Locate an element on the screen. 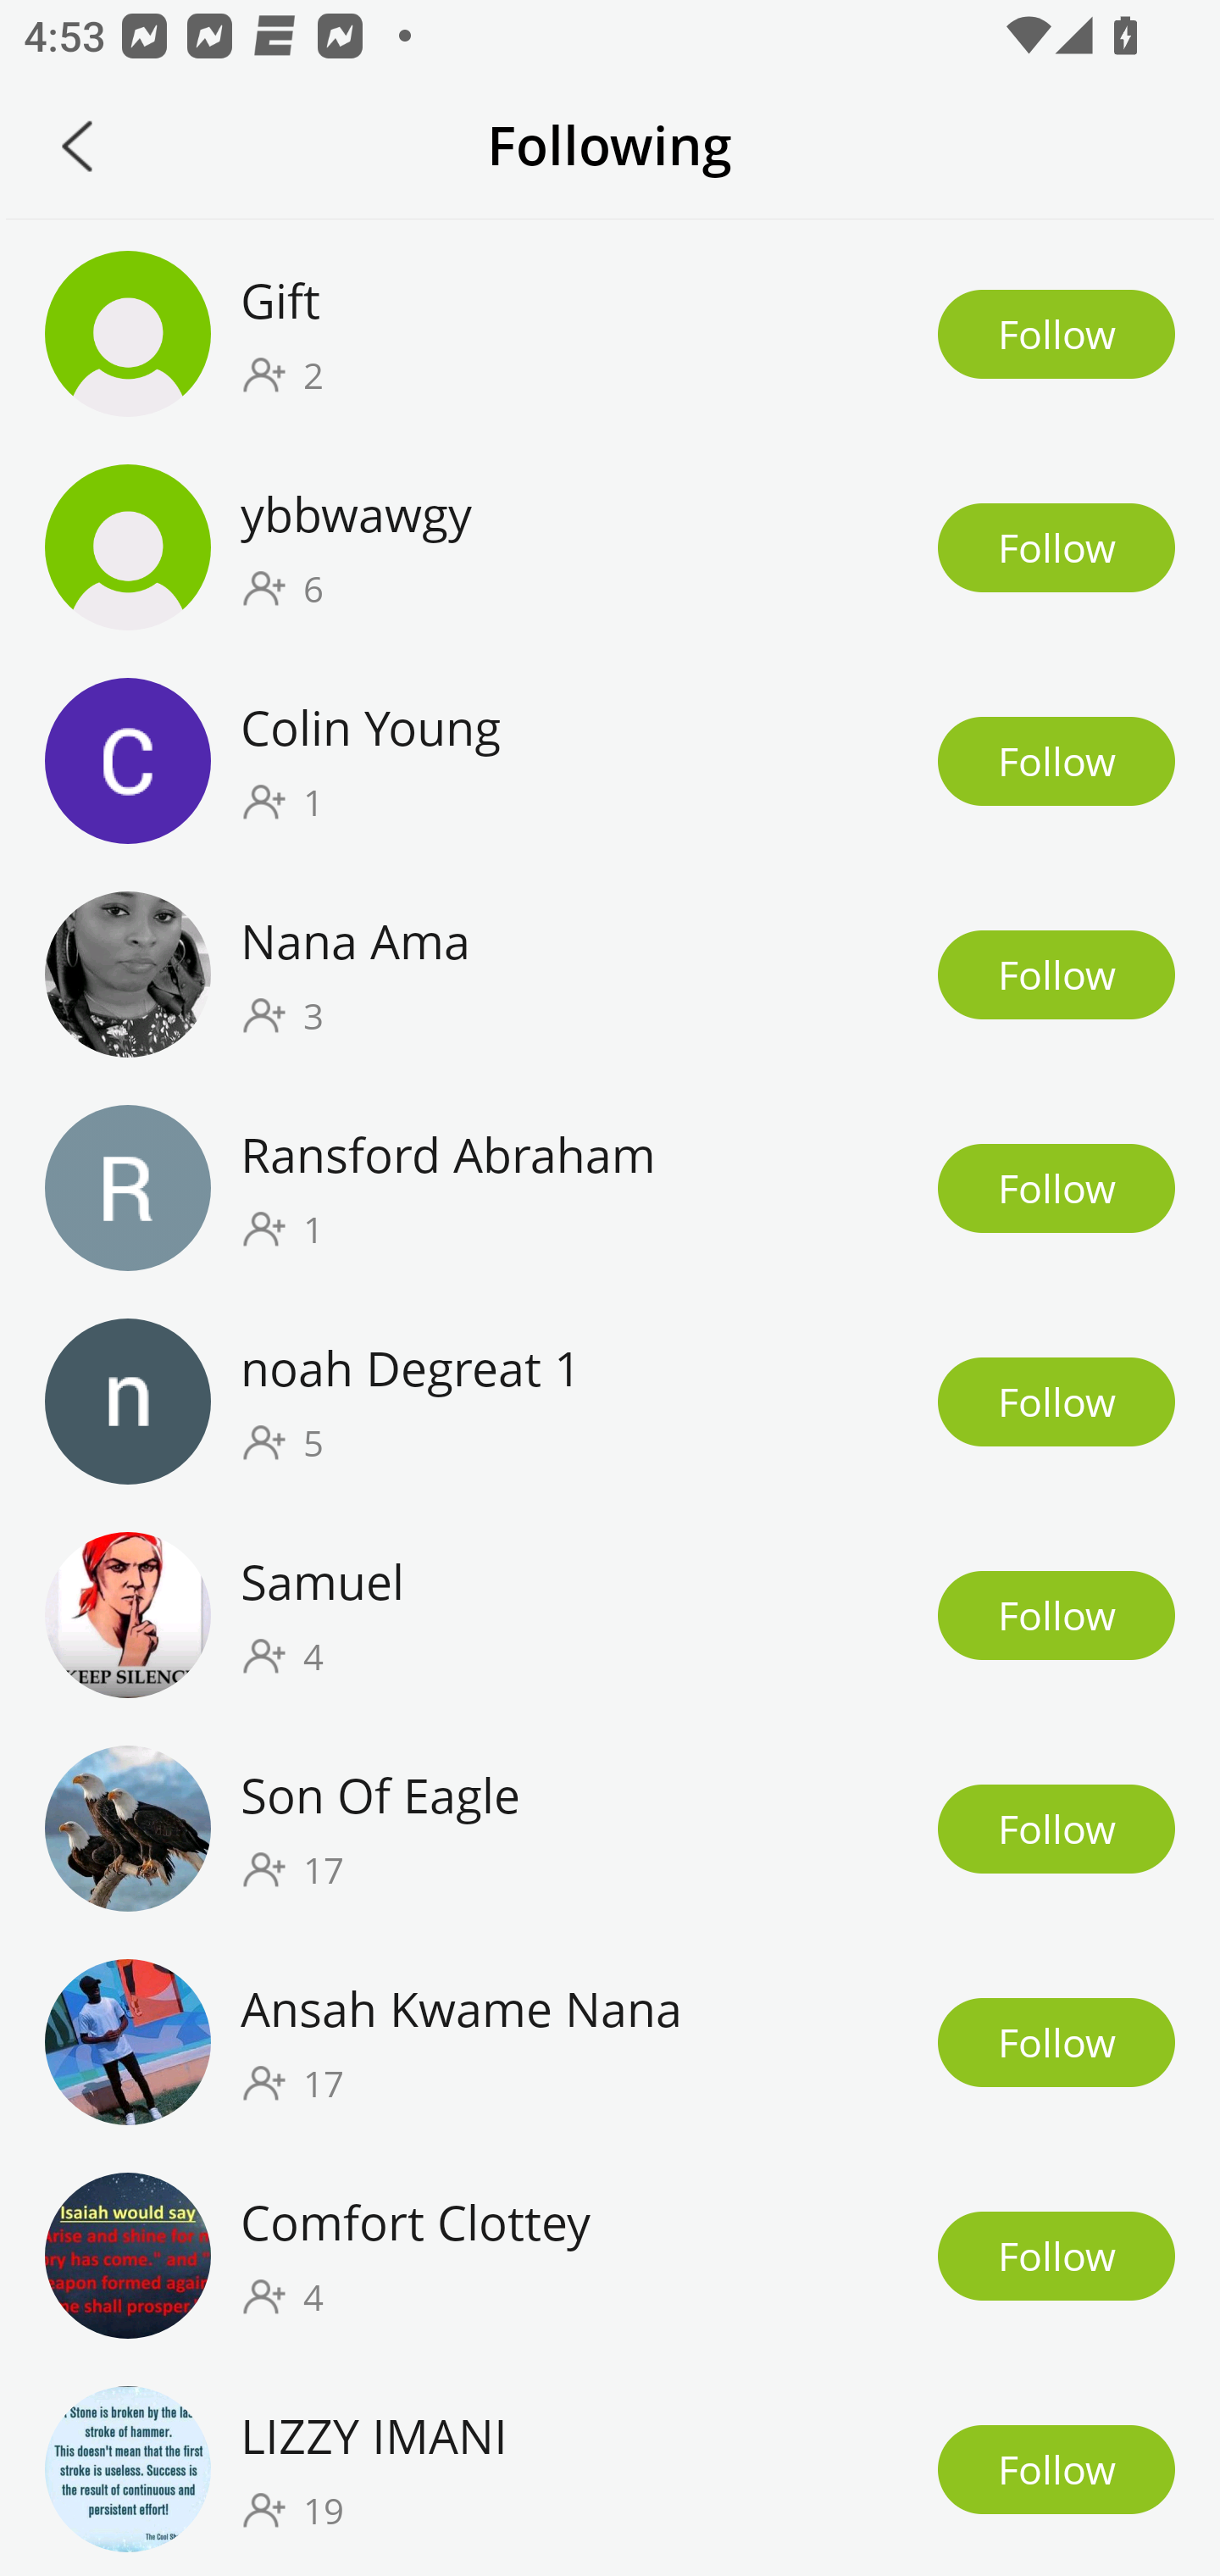  Ransford Abraham 1 Follow is located at coordinates (610, 1188).